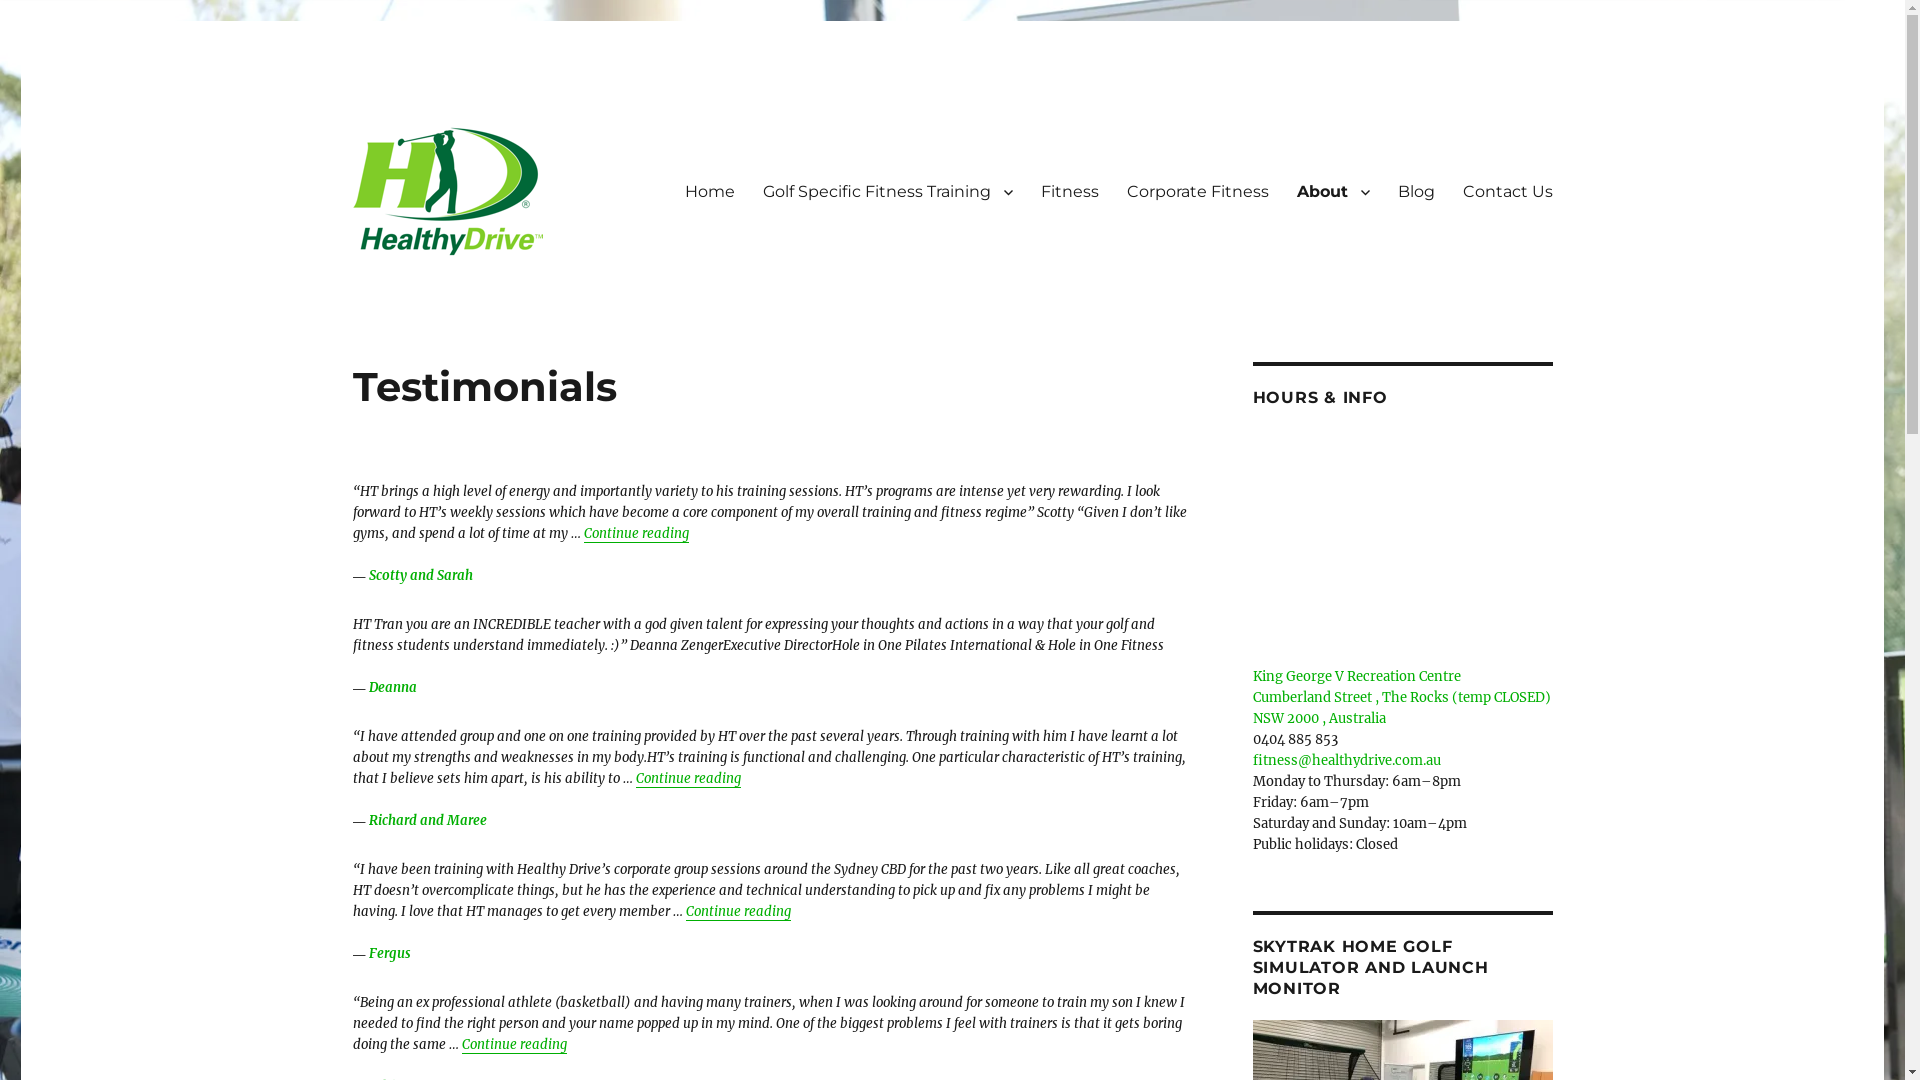 The image size is (1920, 1080). Describe the element at coordinates (1402, 537) in the screenshot. I see `Google Map Embed` at that location.